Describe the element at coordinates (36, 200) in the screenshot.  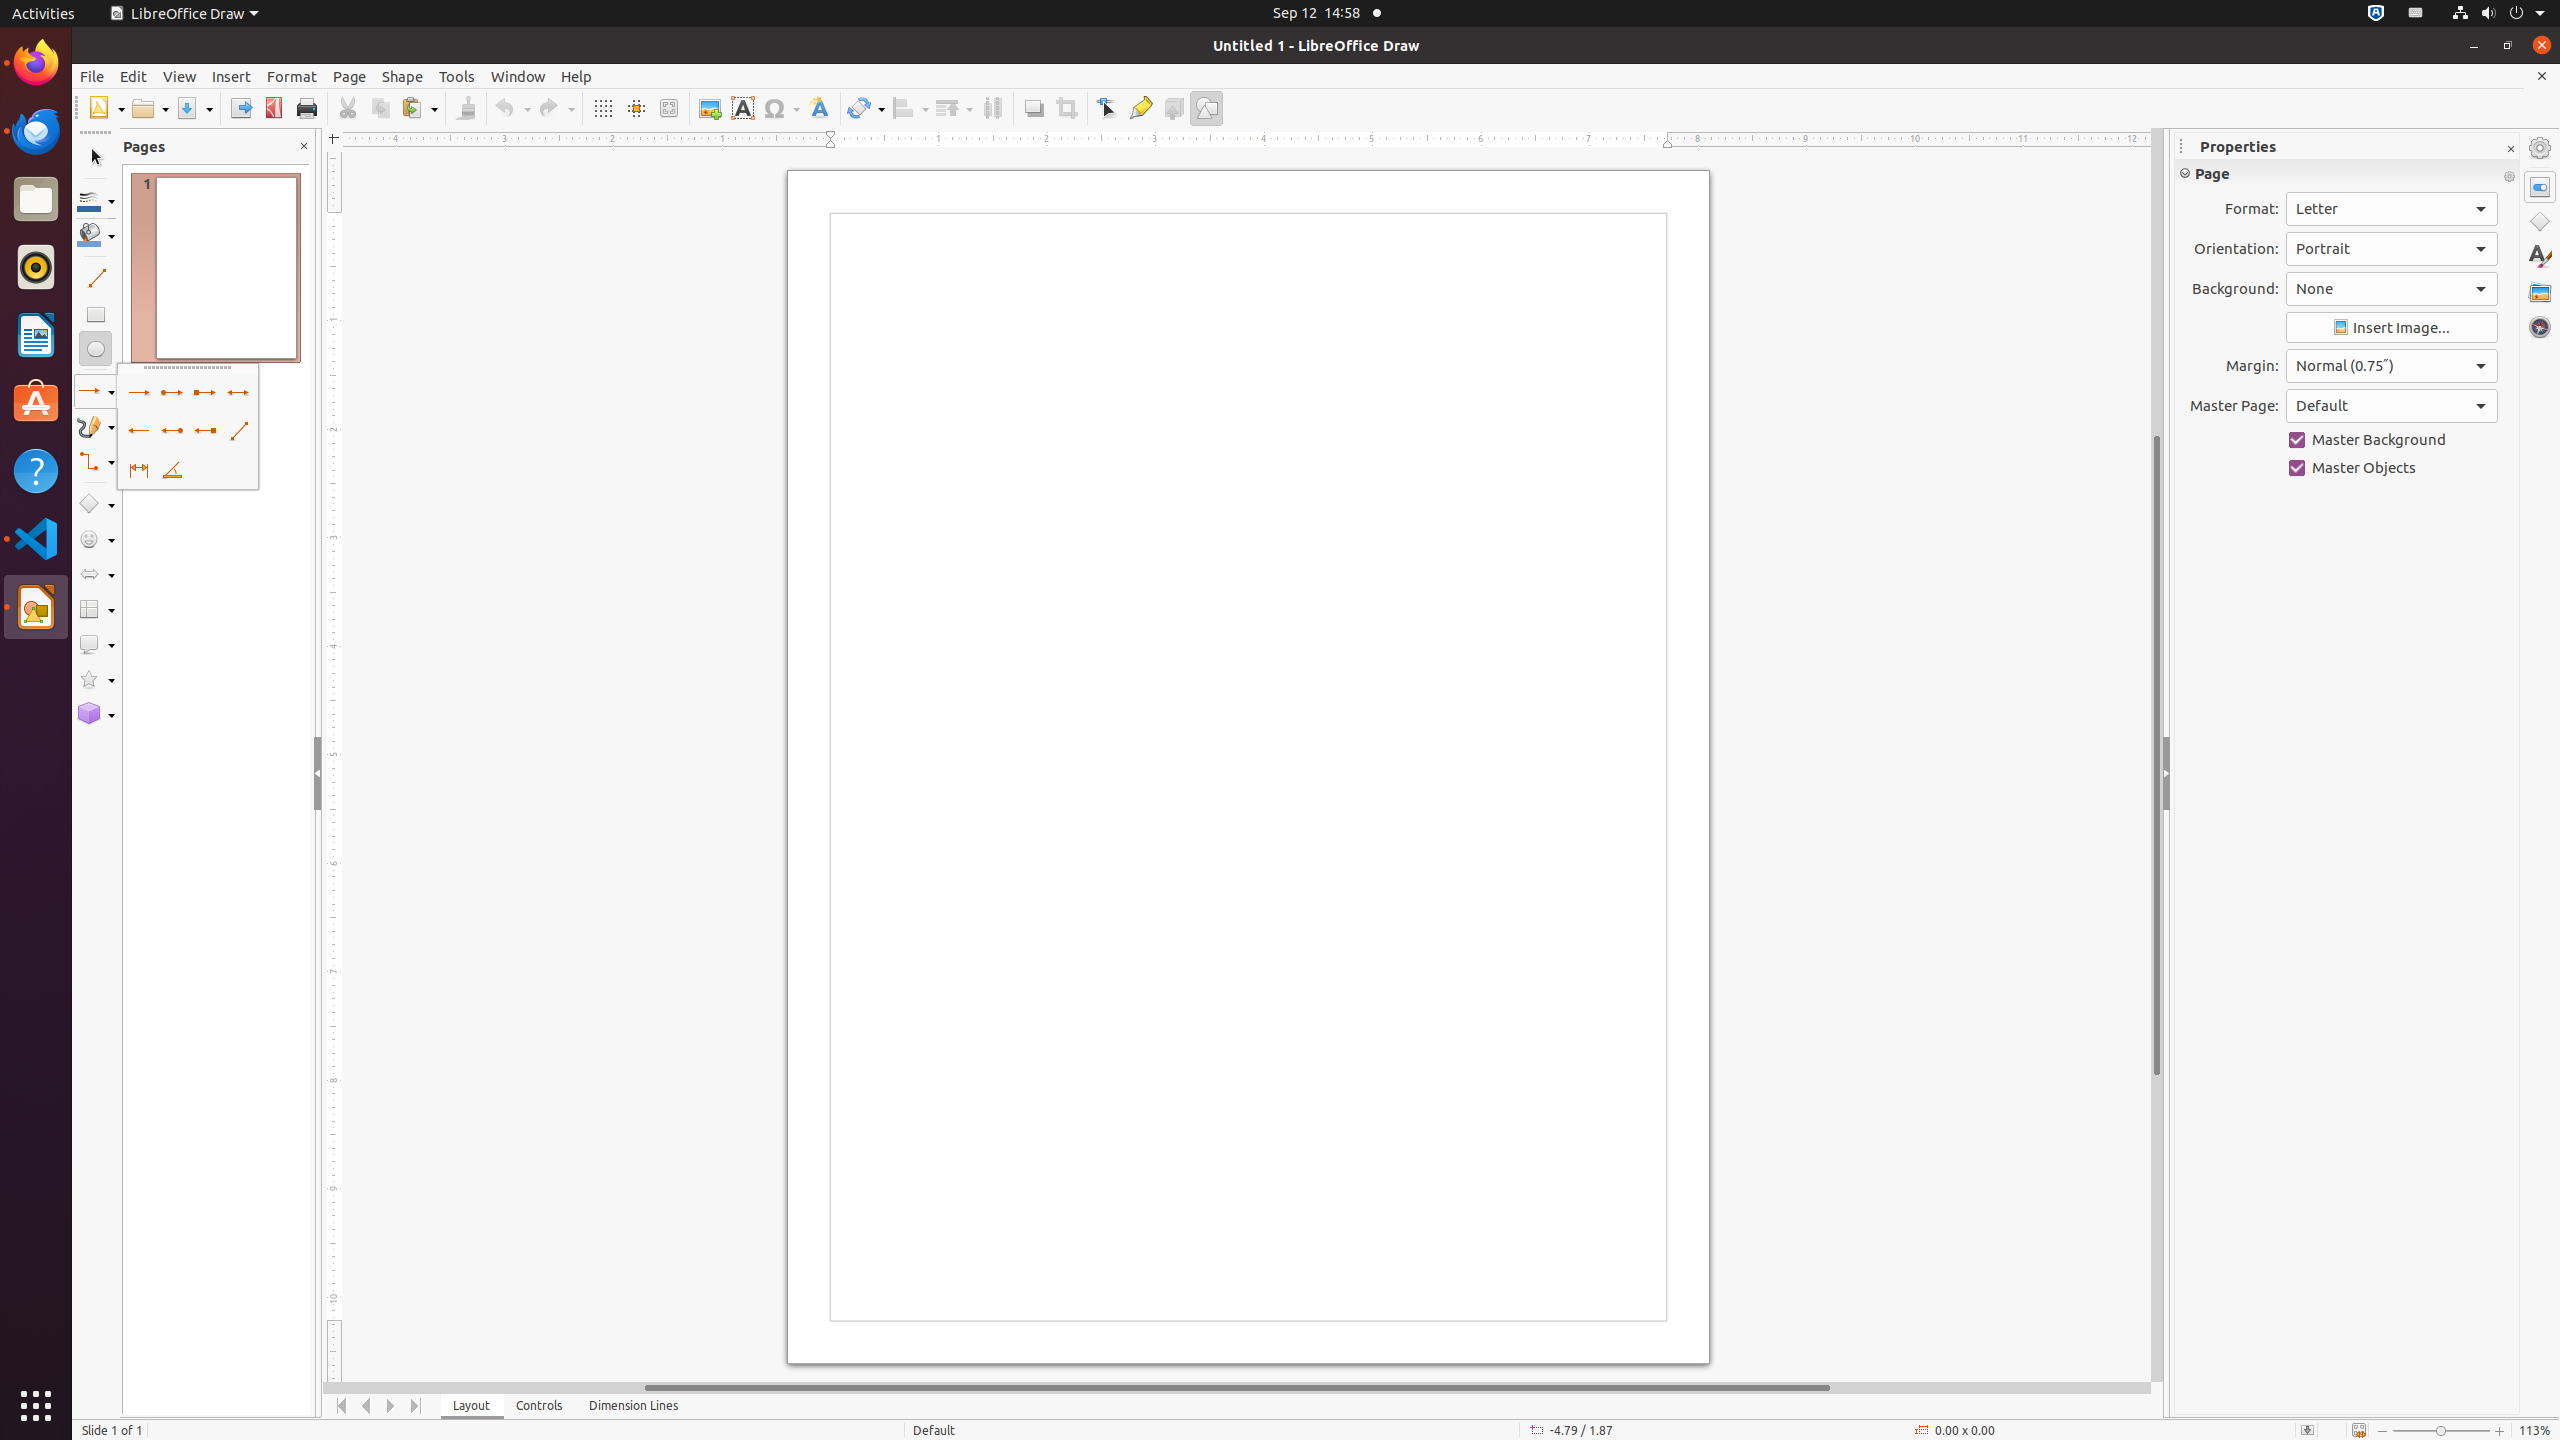
I see `Files` at that location.